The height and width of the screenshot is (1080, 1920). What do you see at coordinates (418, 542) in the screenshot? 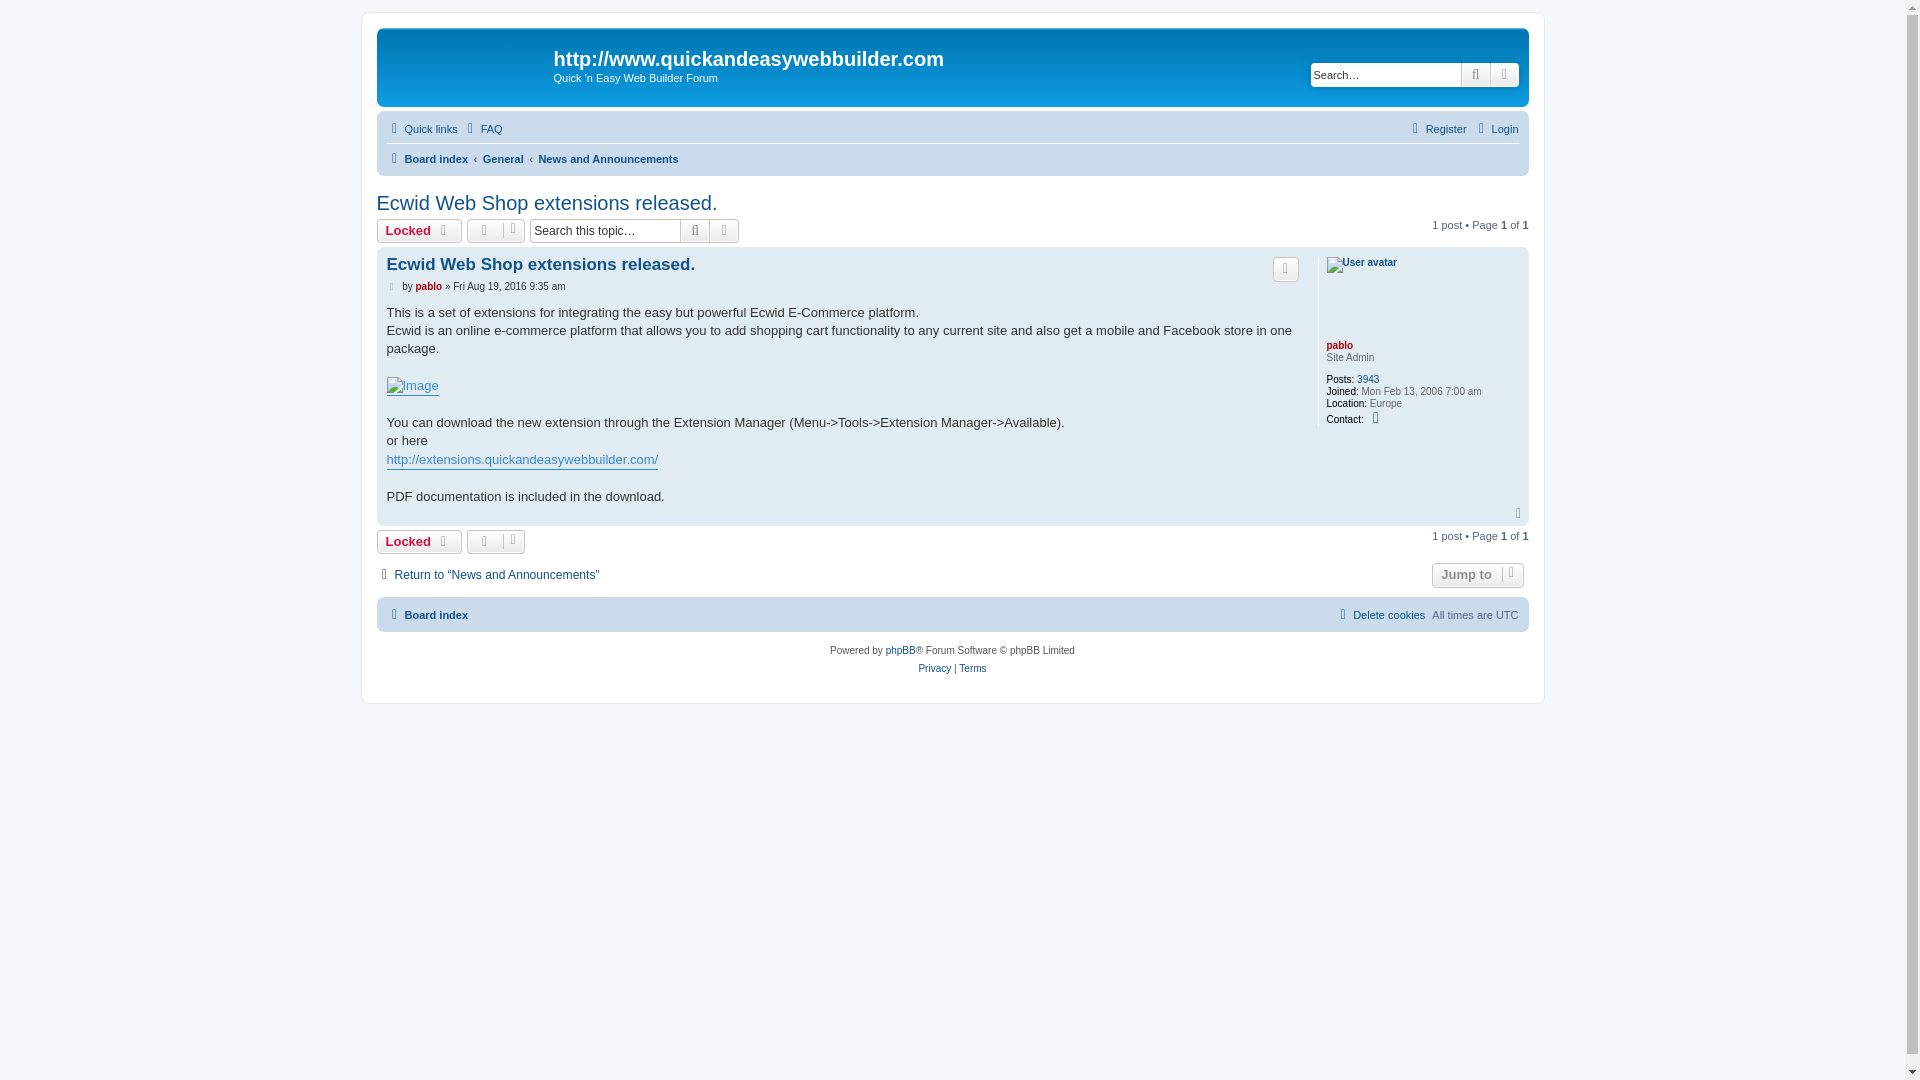
I see `Locked` at bounding box center [418, 542].